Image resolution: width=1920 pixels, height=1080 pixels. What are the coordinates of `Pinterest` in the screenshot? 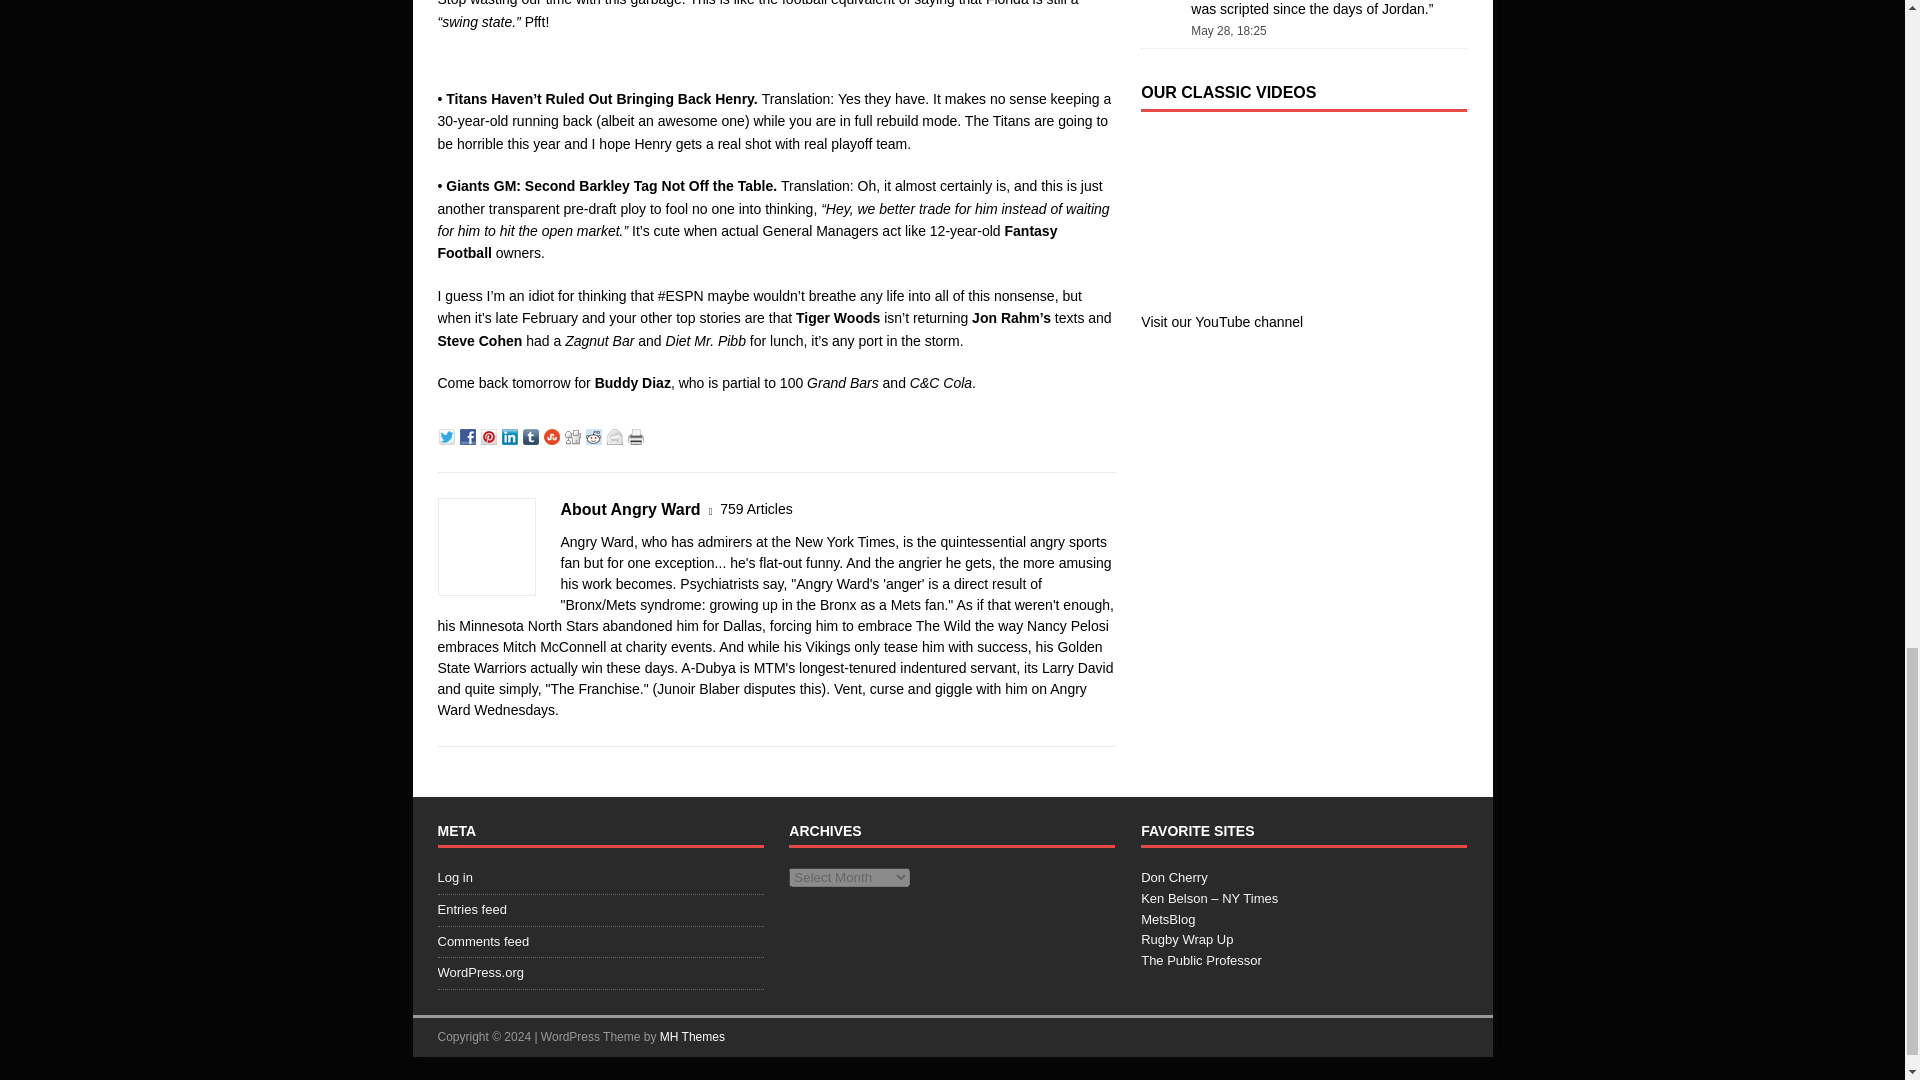 It's located at (490, 434).